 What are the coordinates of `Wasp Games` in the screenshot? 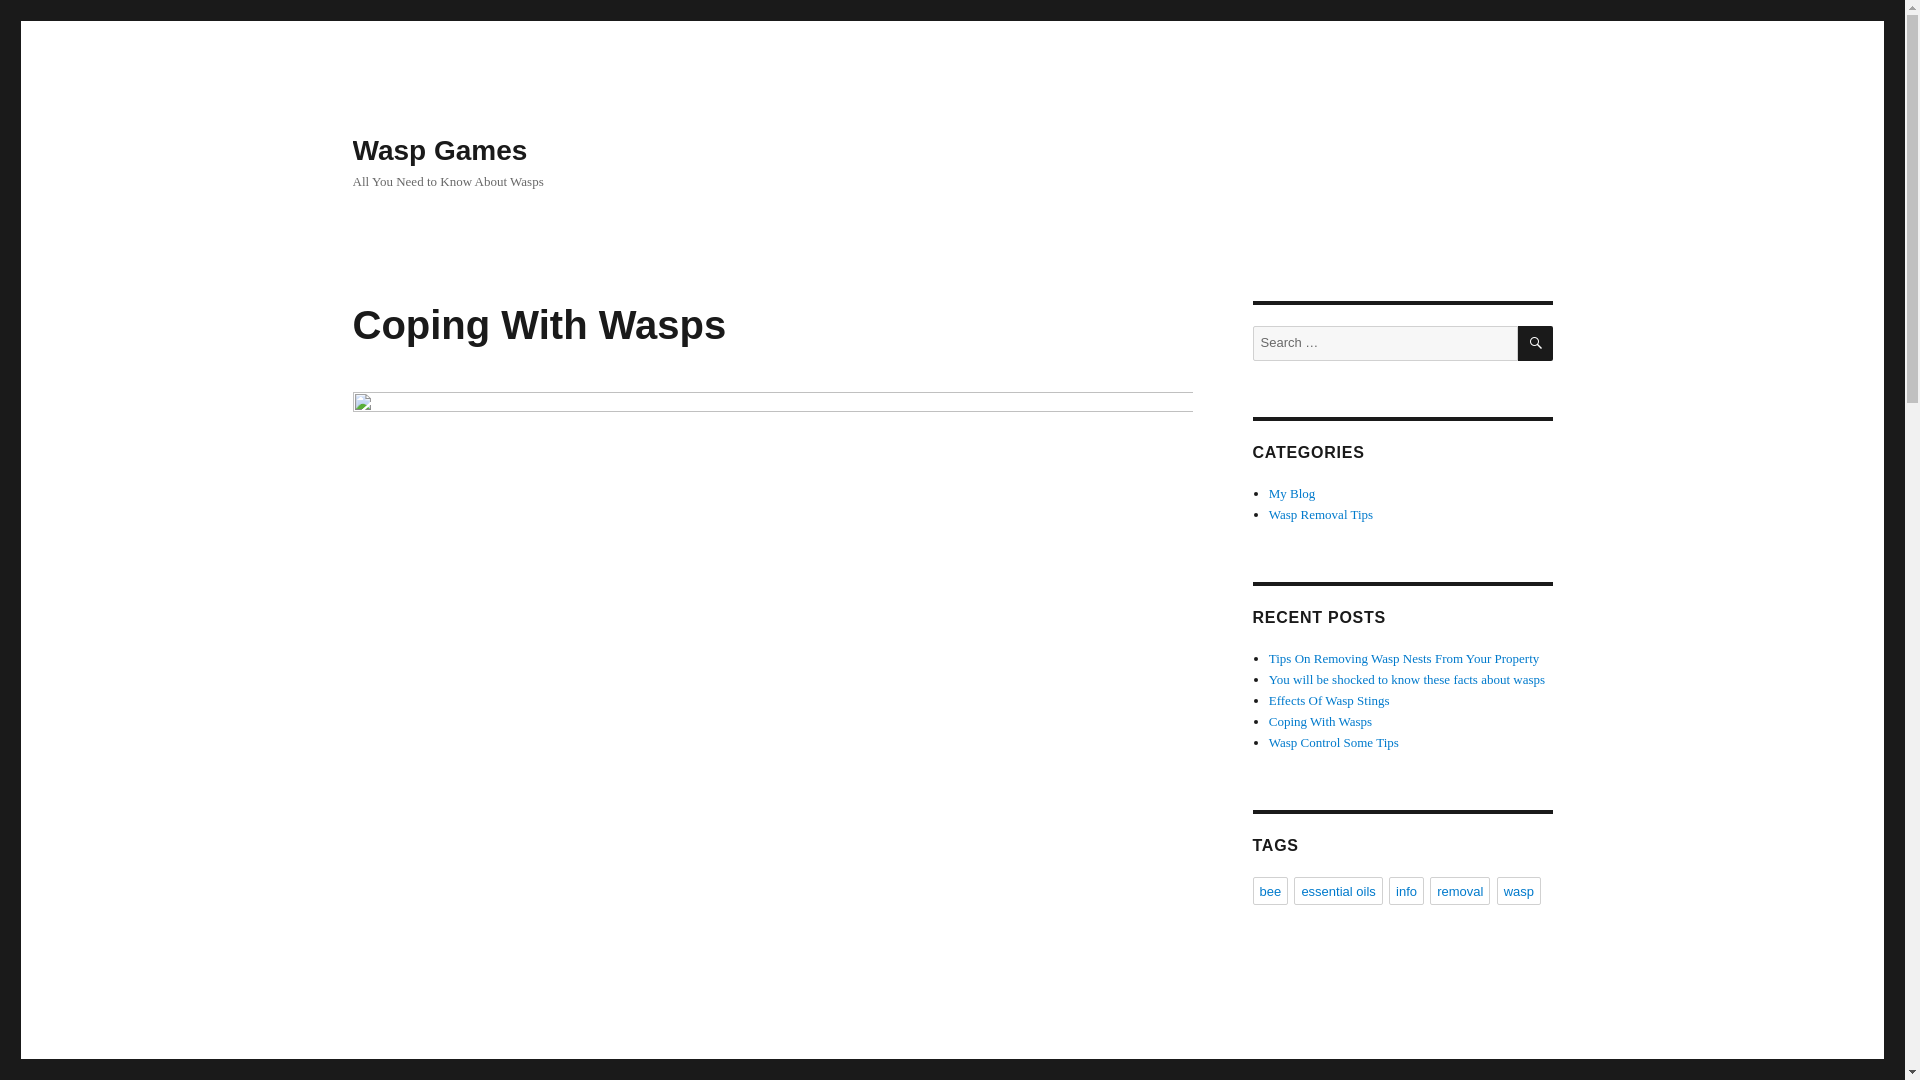 It's located at (438, 150).